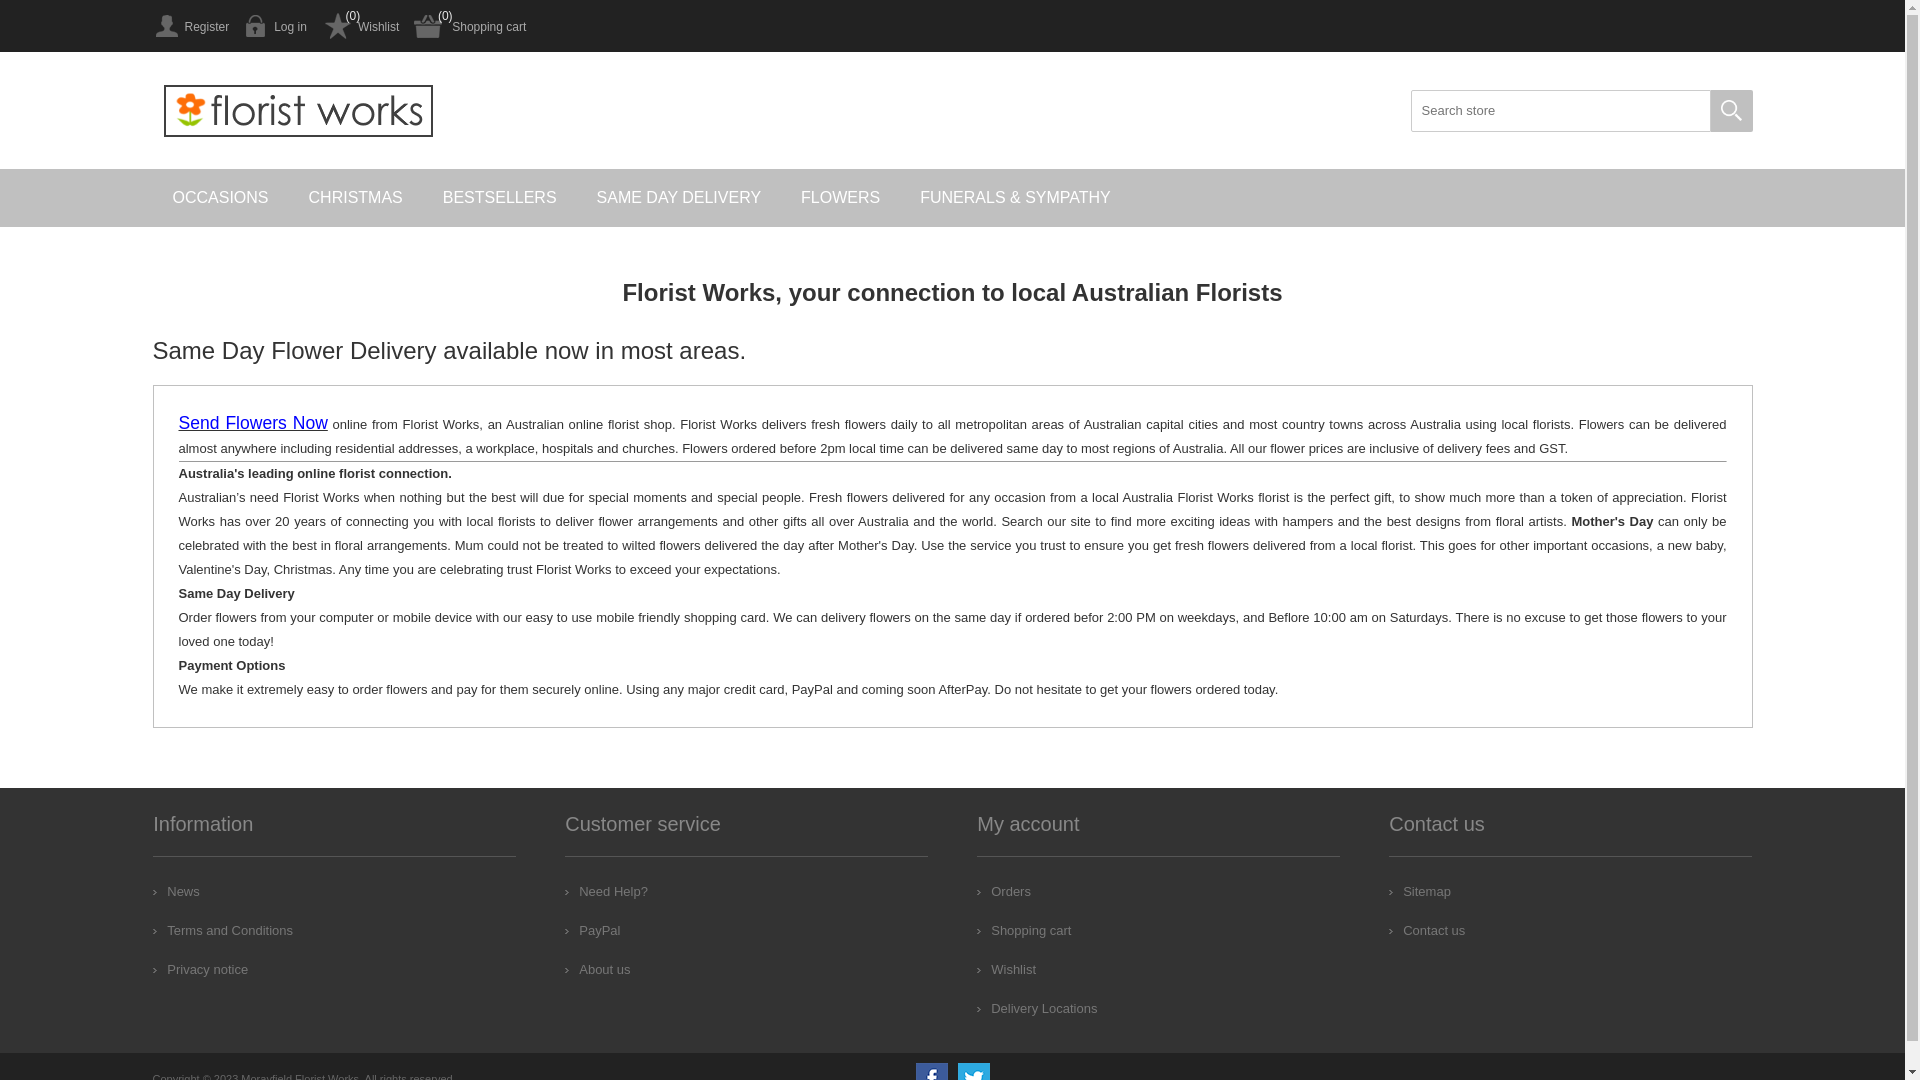 The height and width of the screenshot is (1080, 1920). What do you see at coordinates (1420, 891) in the screenshot?
I see `Sitemap` at bounding box center [1420, 891].